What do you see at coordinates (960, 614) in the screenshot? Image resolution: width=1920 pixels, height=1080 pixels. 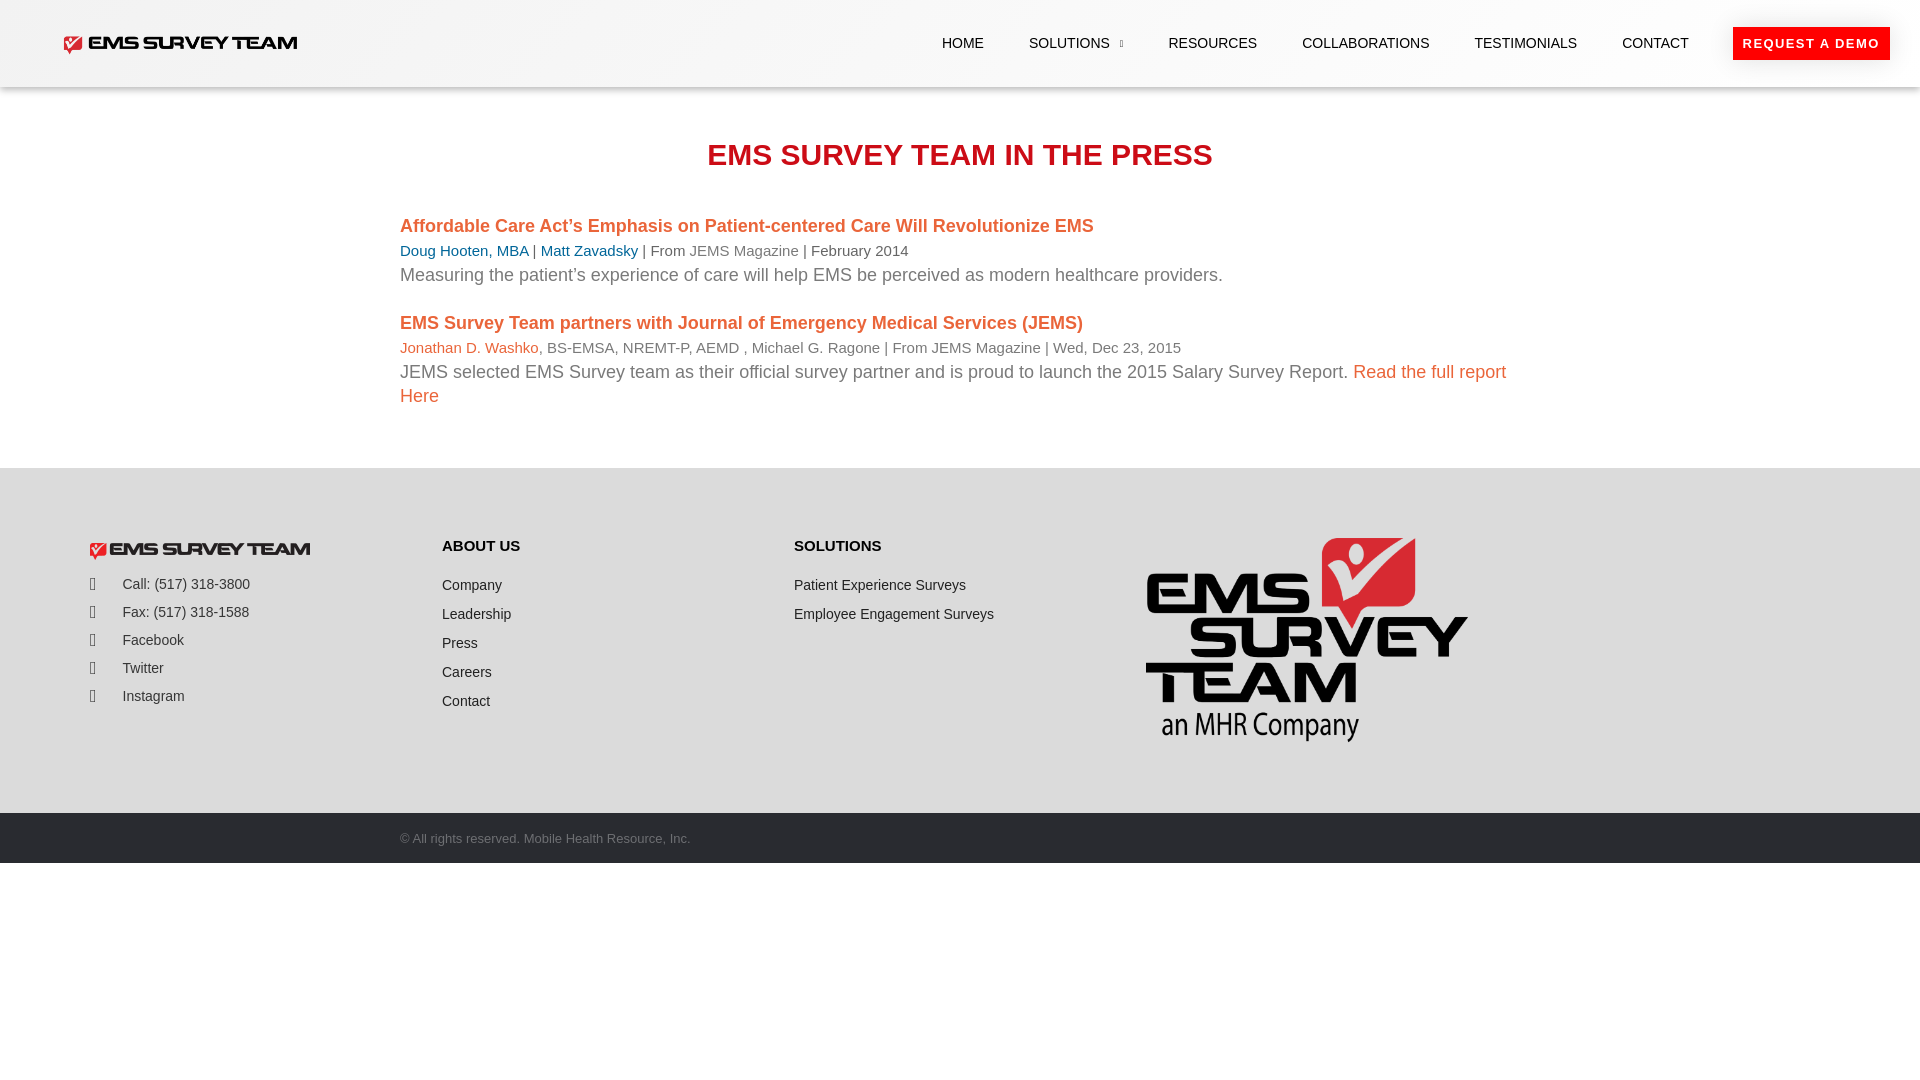 I see `Employee Engagement Surveys` at bounding box center [960, 614].